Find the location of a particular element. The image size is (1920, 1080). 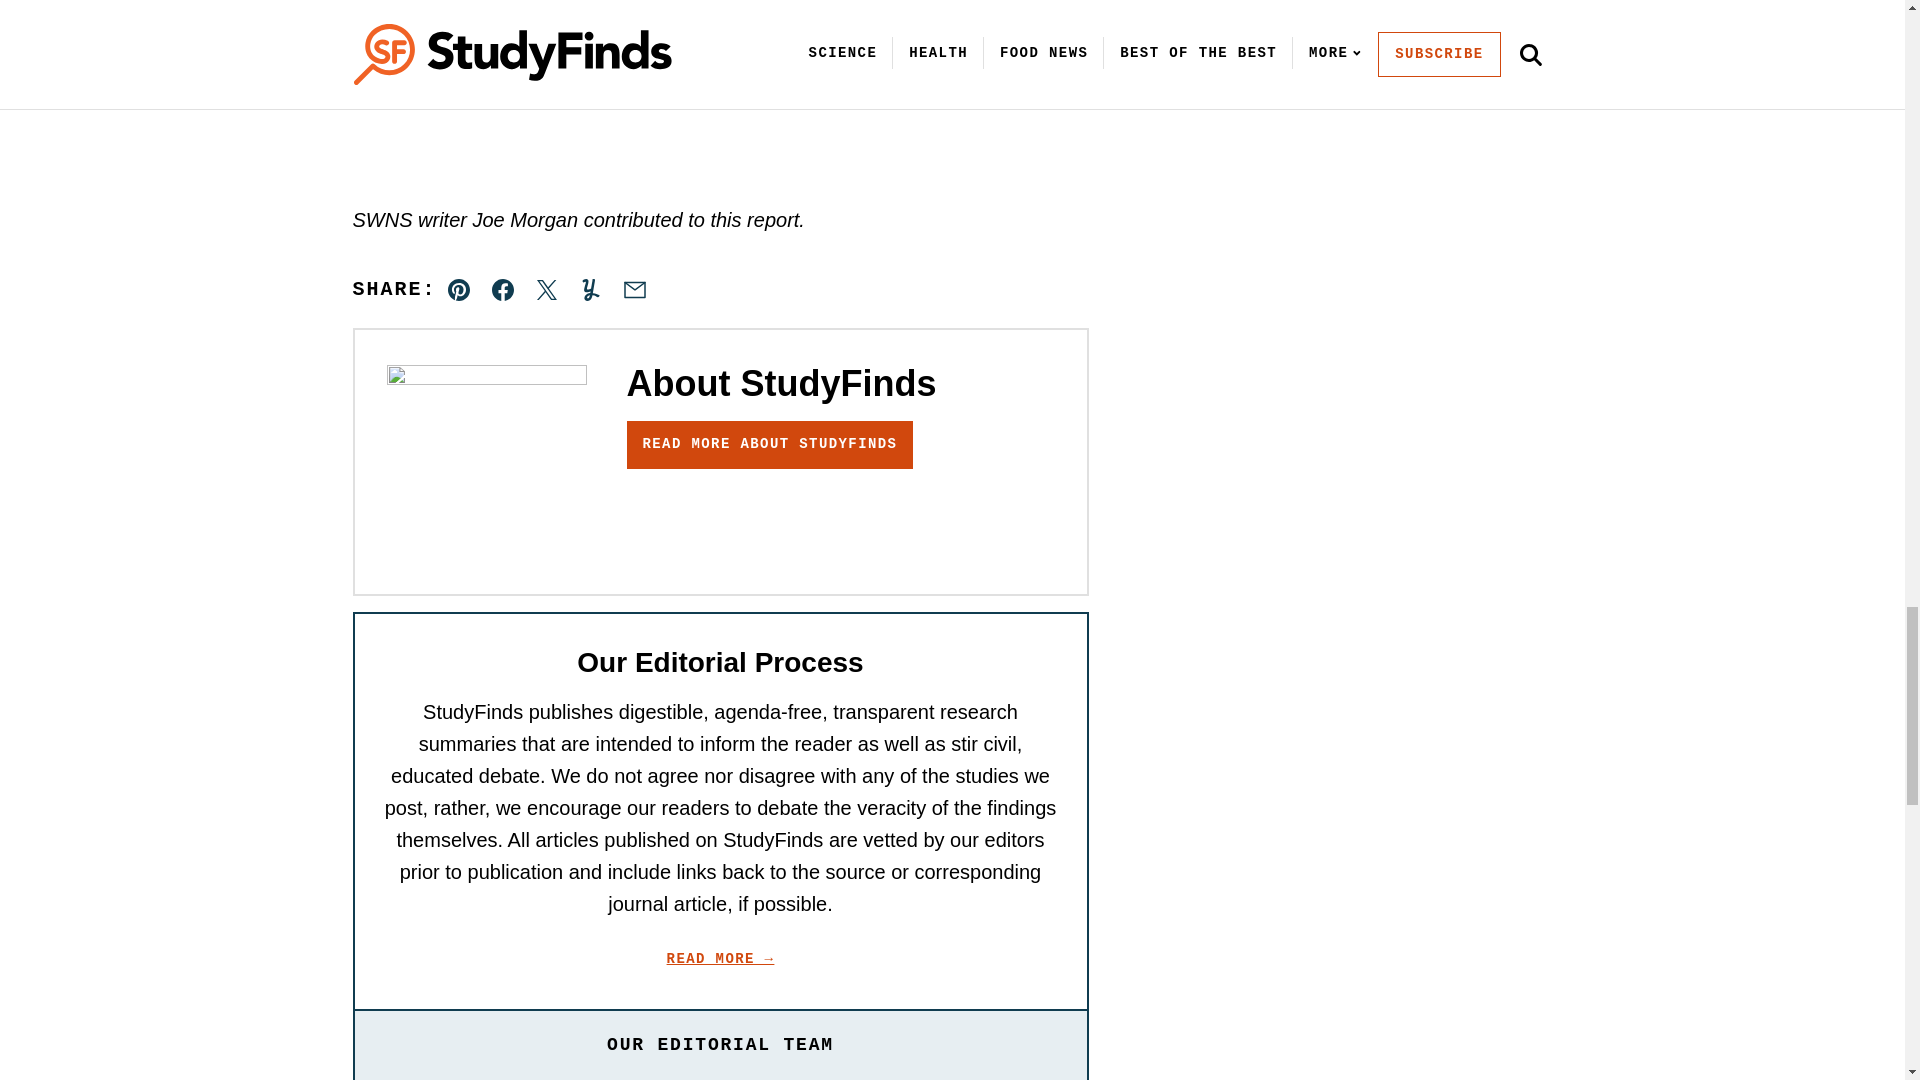

Share on Pinterest is located at coordinates (459, 290).